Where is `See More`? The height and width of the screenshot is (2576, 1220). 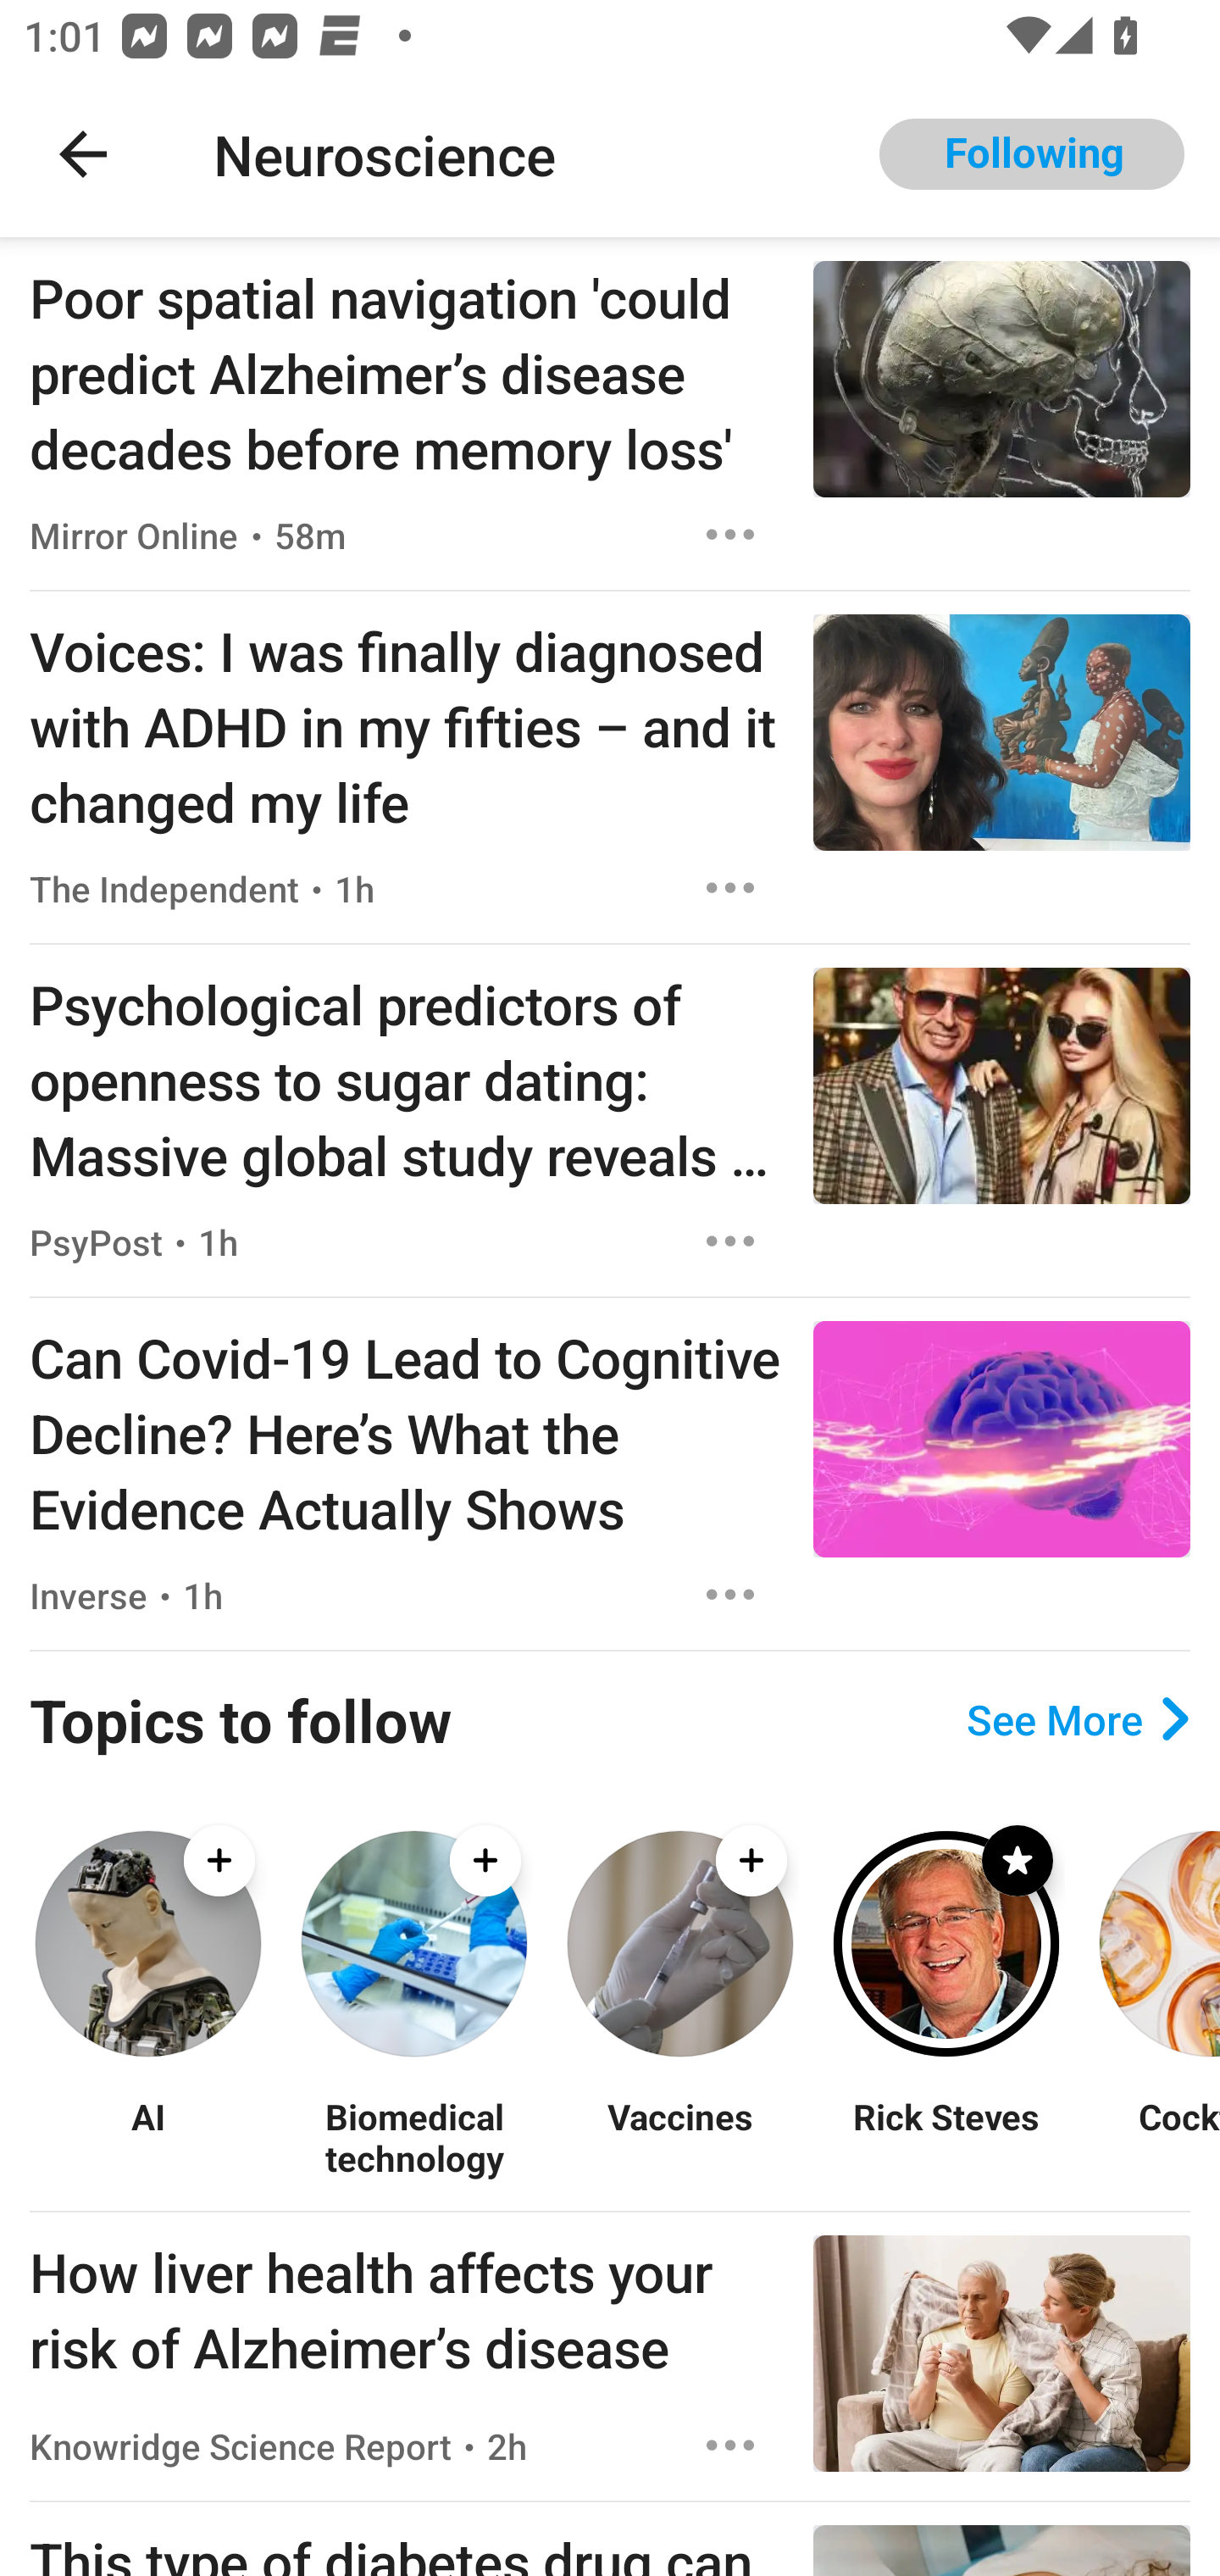 See More is located at coordinates (1078, 1719).